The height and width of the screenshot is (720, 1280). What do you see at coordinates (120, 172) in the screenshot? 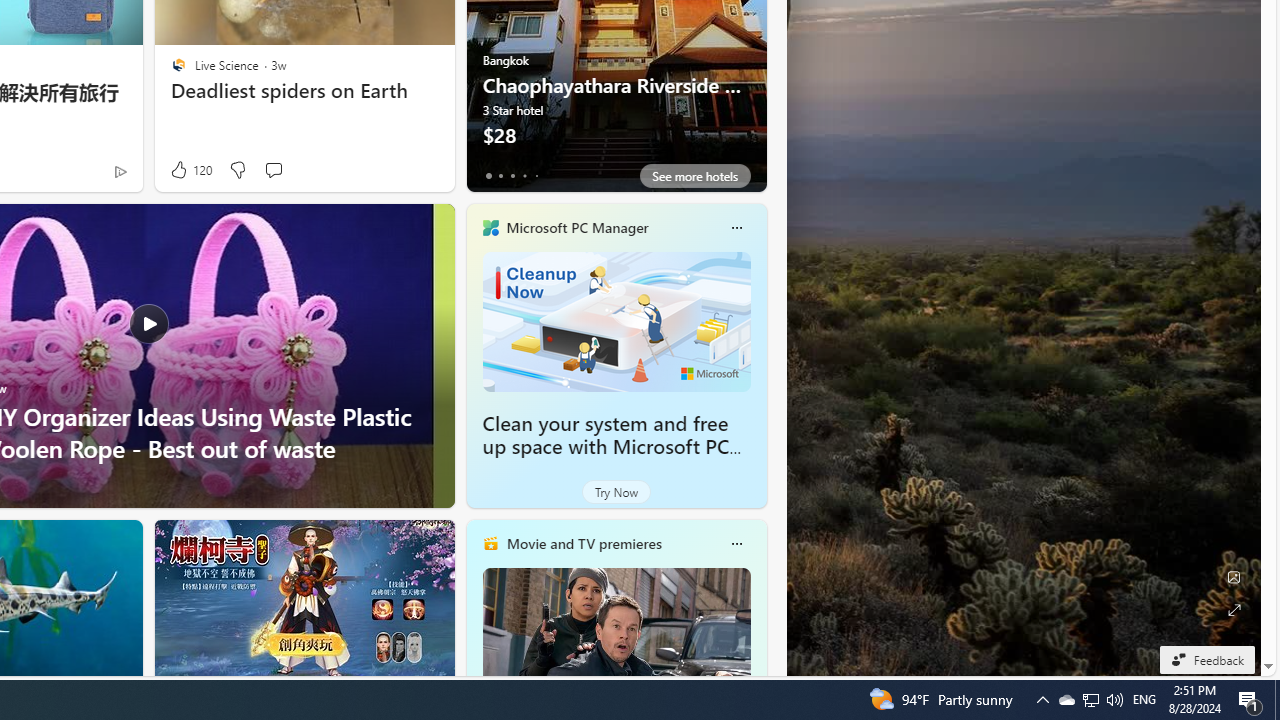
I see `Ad Choice` at bounding box center [120, 172].